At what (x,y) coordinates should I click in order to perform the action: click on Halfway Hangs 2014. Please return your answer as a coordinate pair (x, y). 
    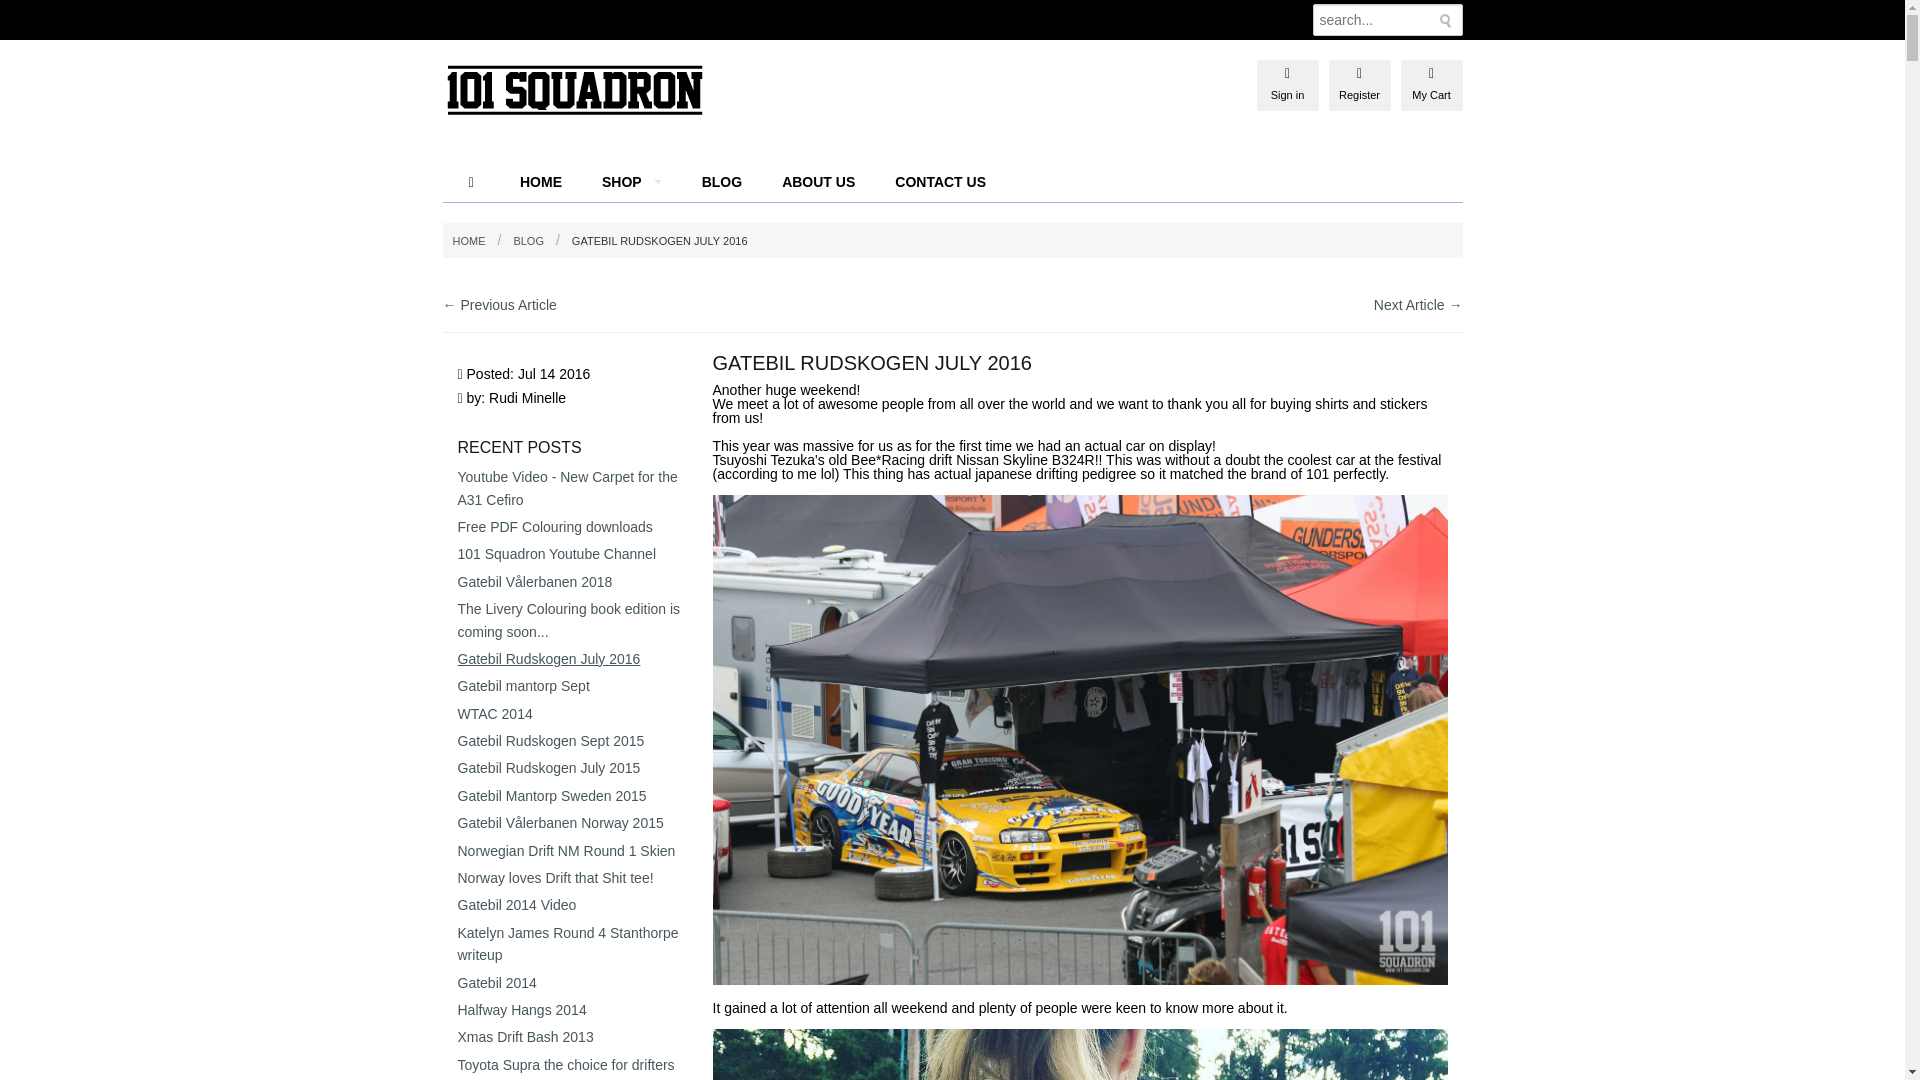
    Looking at the image, I should click on (522, 1010).